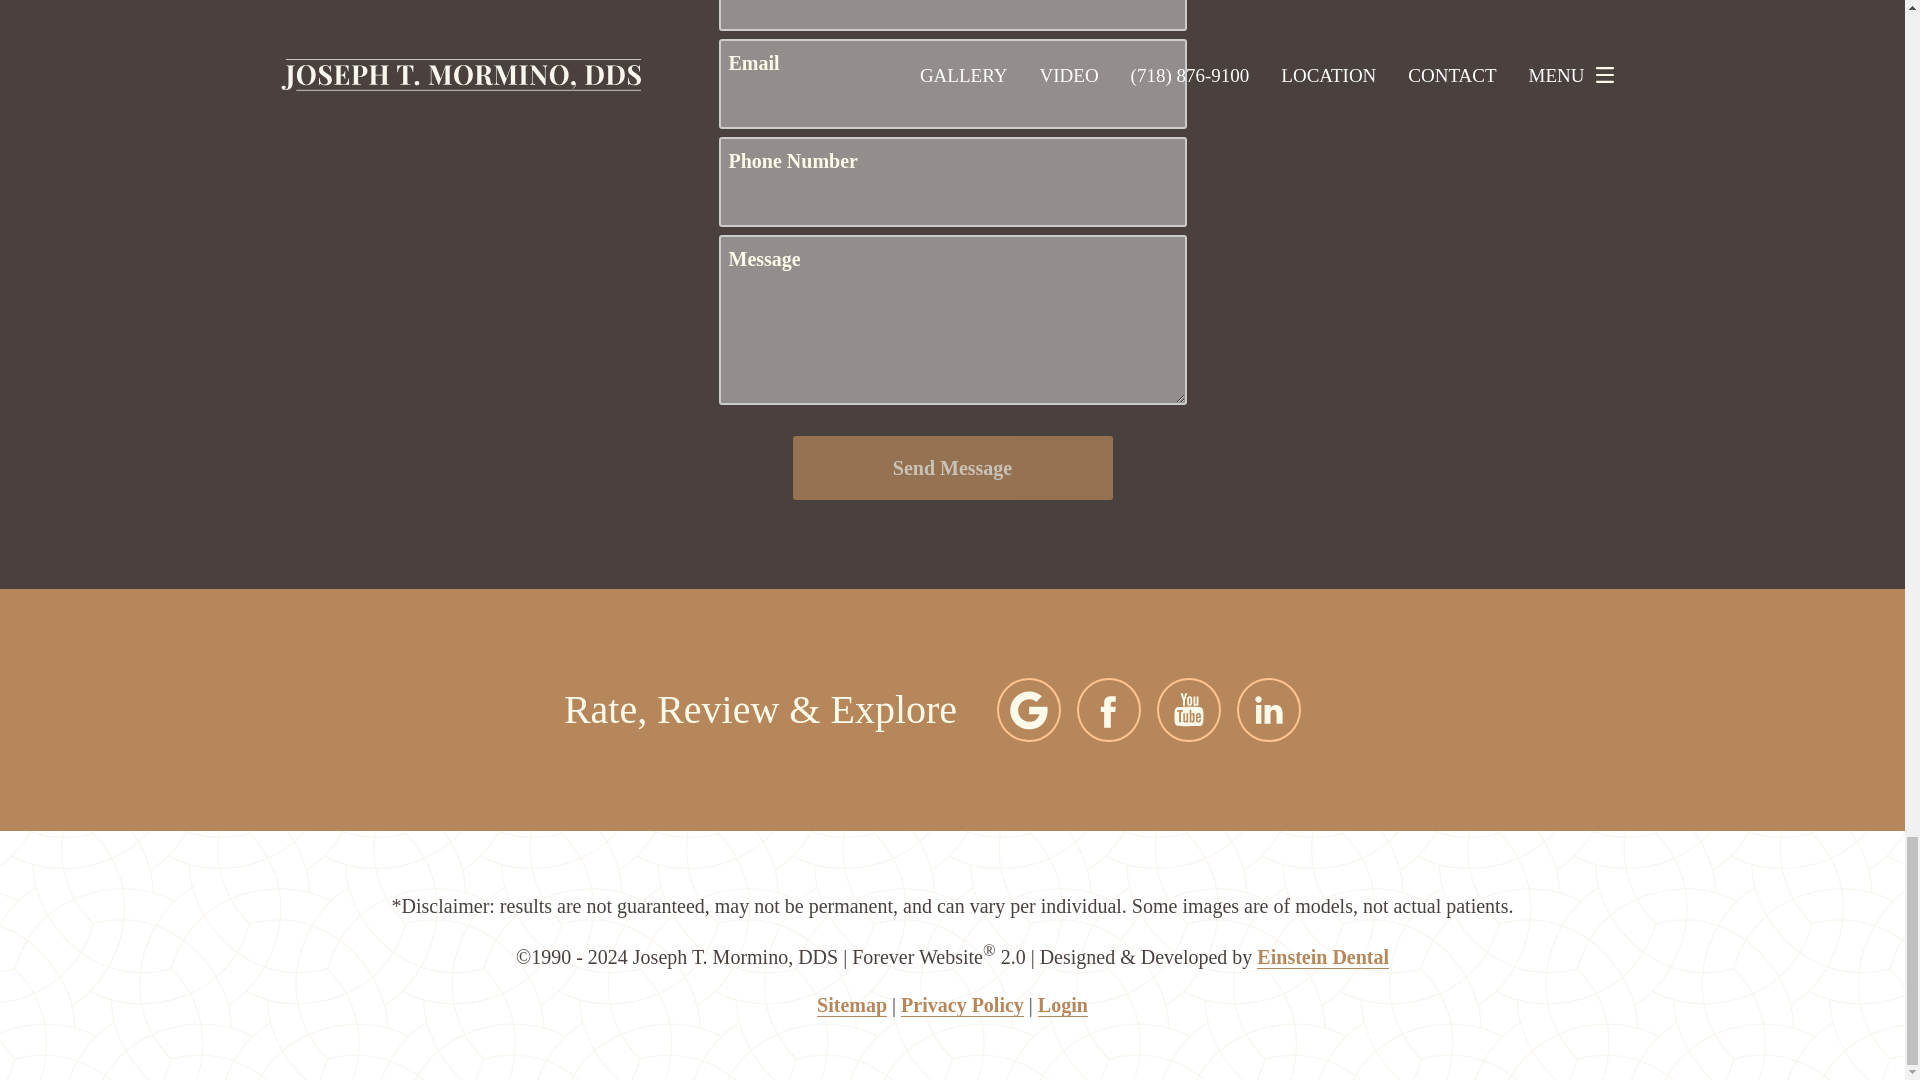 This screenshot has width=1920, height=1080. I want to click on Send Message, so click(951, 468).